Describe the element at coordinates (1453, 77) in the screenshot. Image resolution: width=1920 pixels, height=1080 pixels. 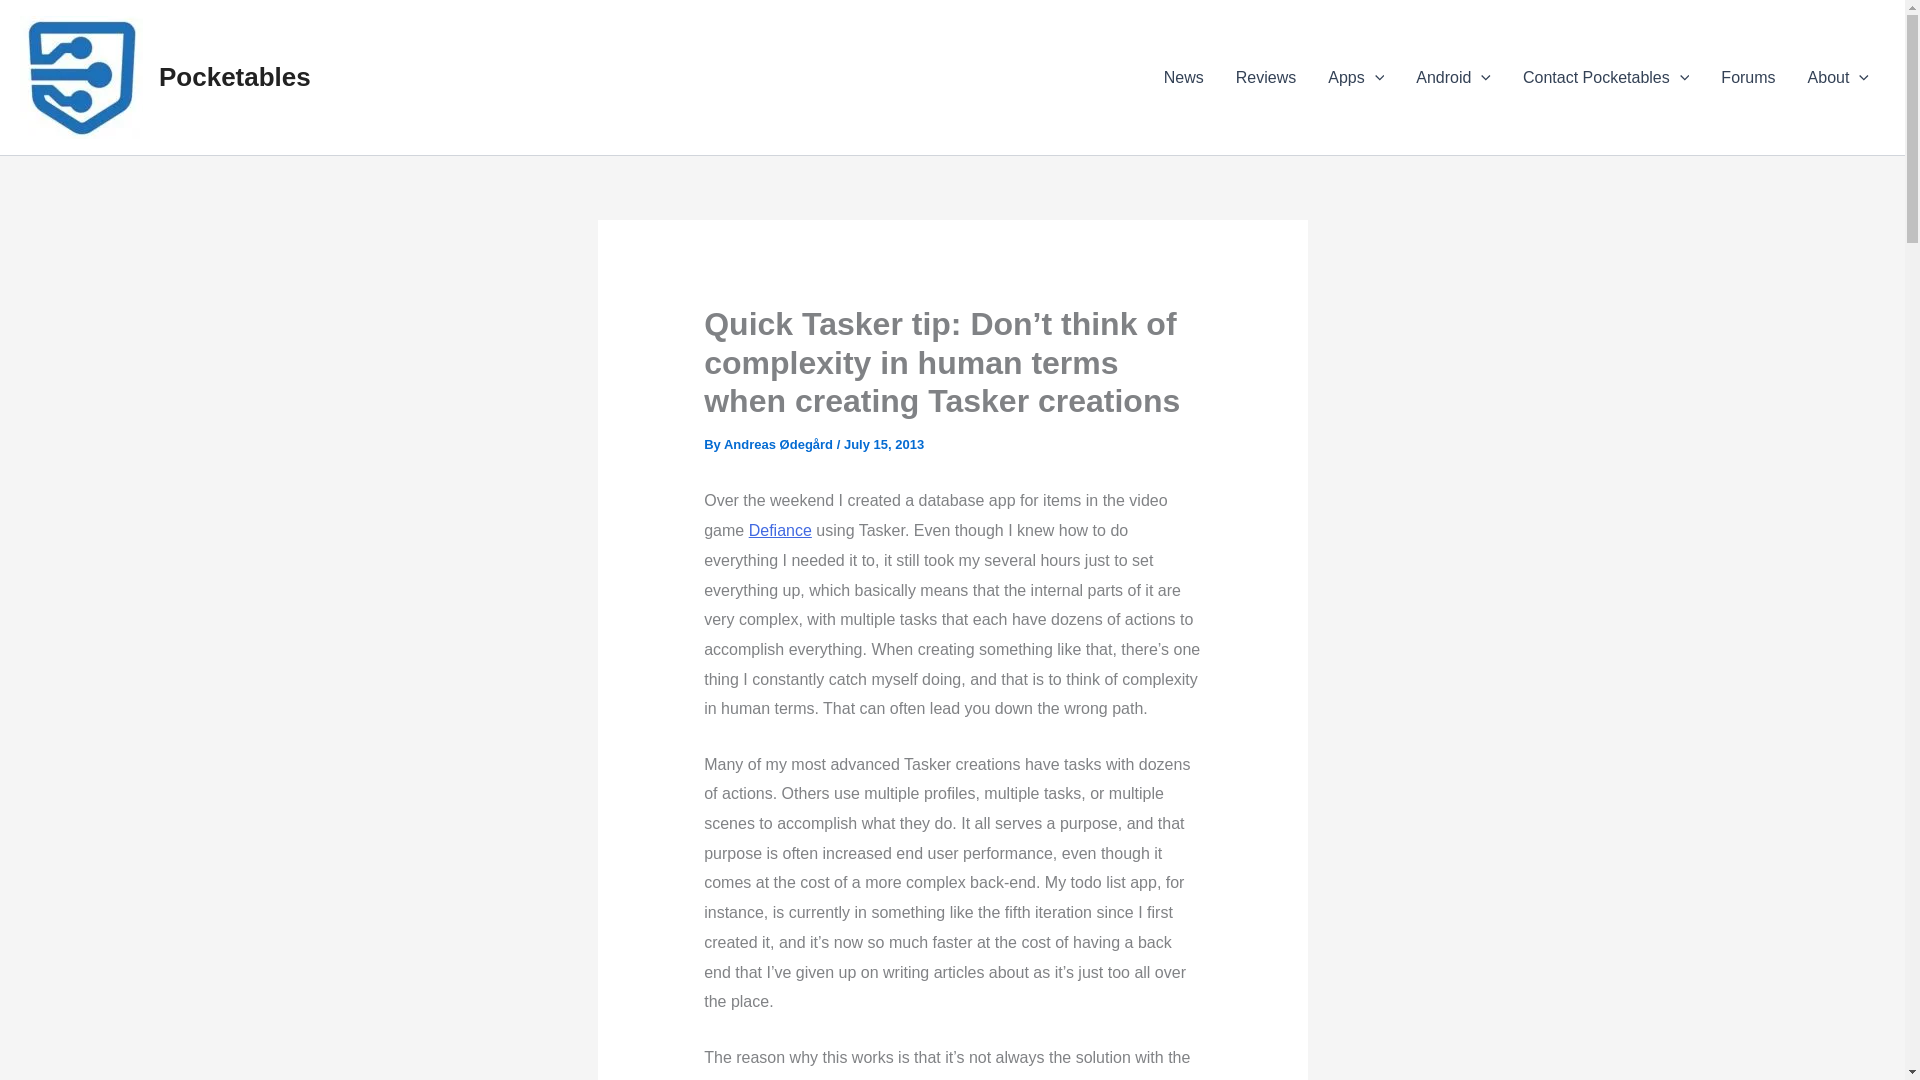
I see `Android` at that location.